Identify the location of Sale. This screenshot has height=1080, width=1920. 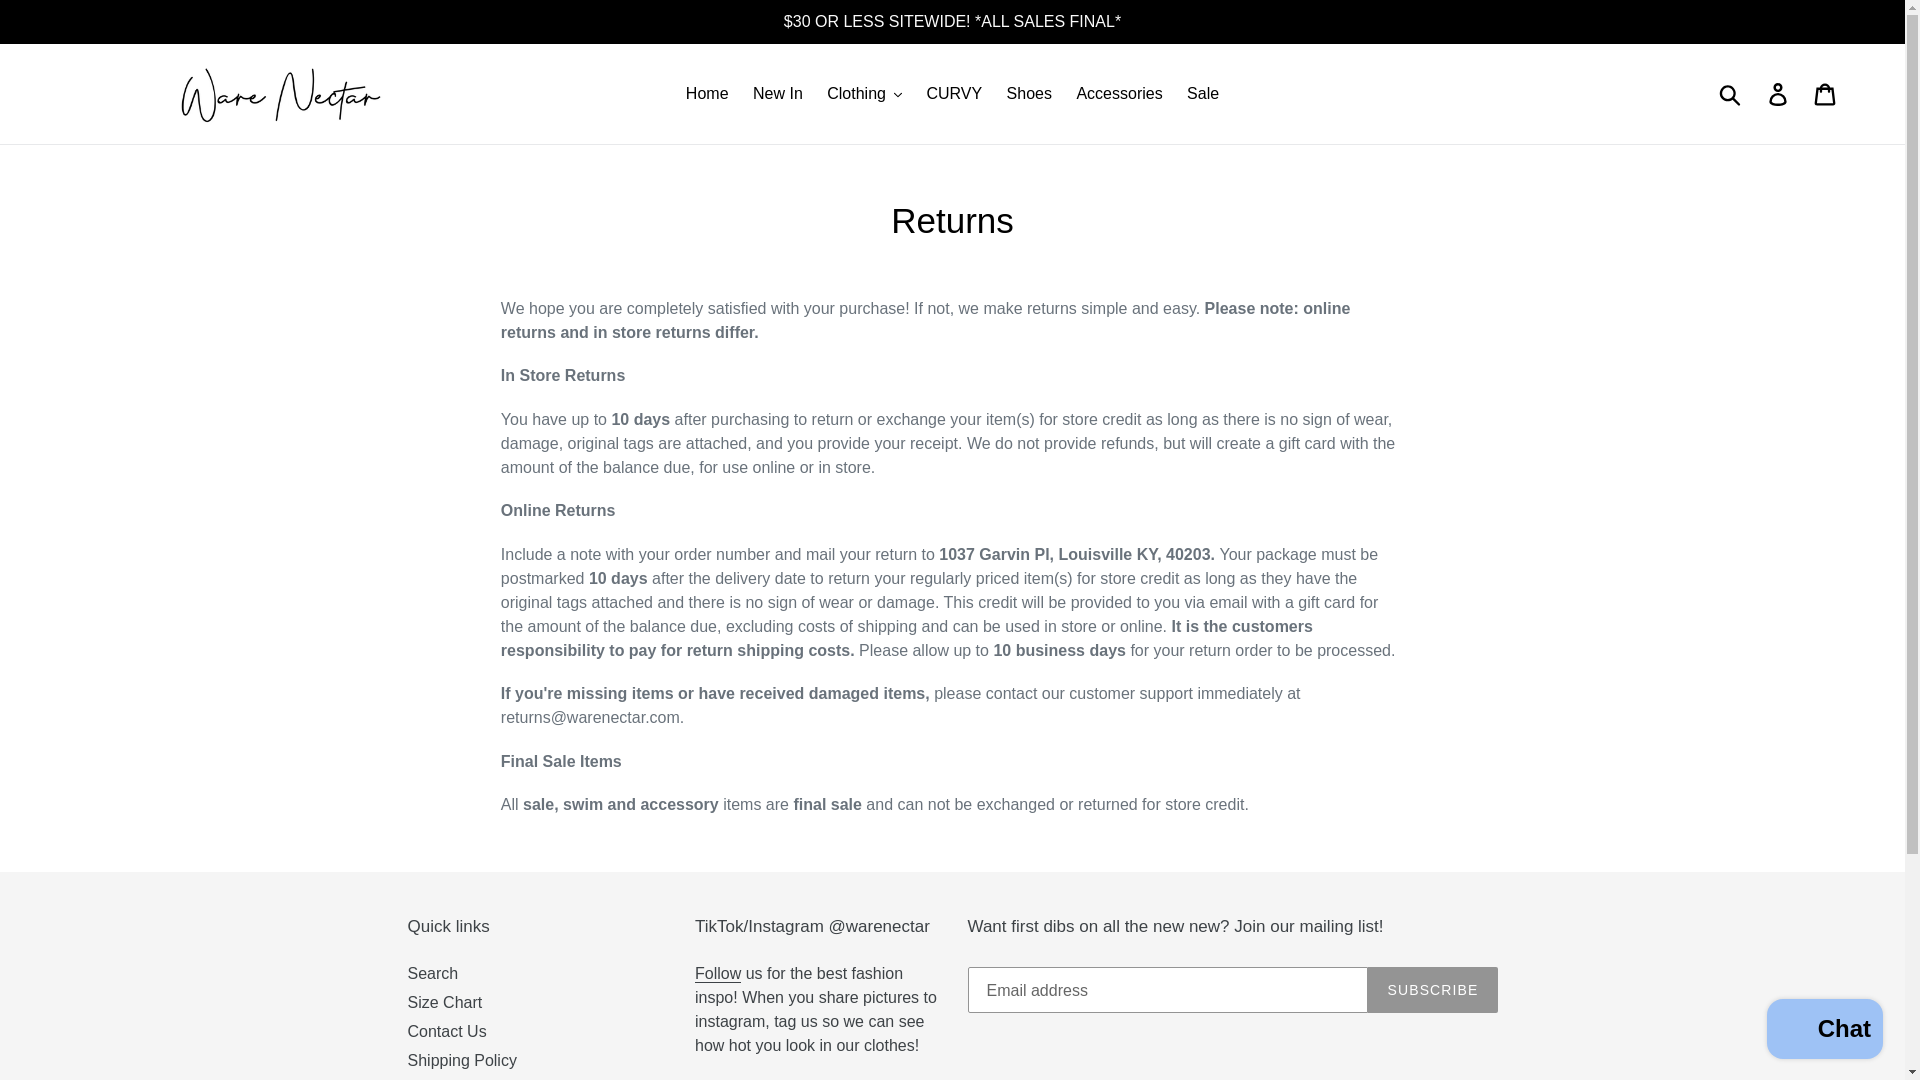
(1202, 94).